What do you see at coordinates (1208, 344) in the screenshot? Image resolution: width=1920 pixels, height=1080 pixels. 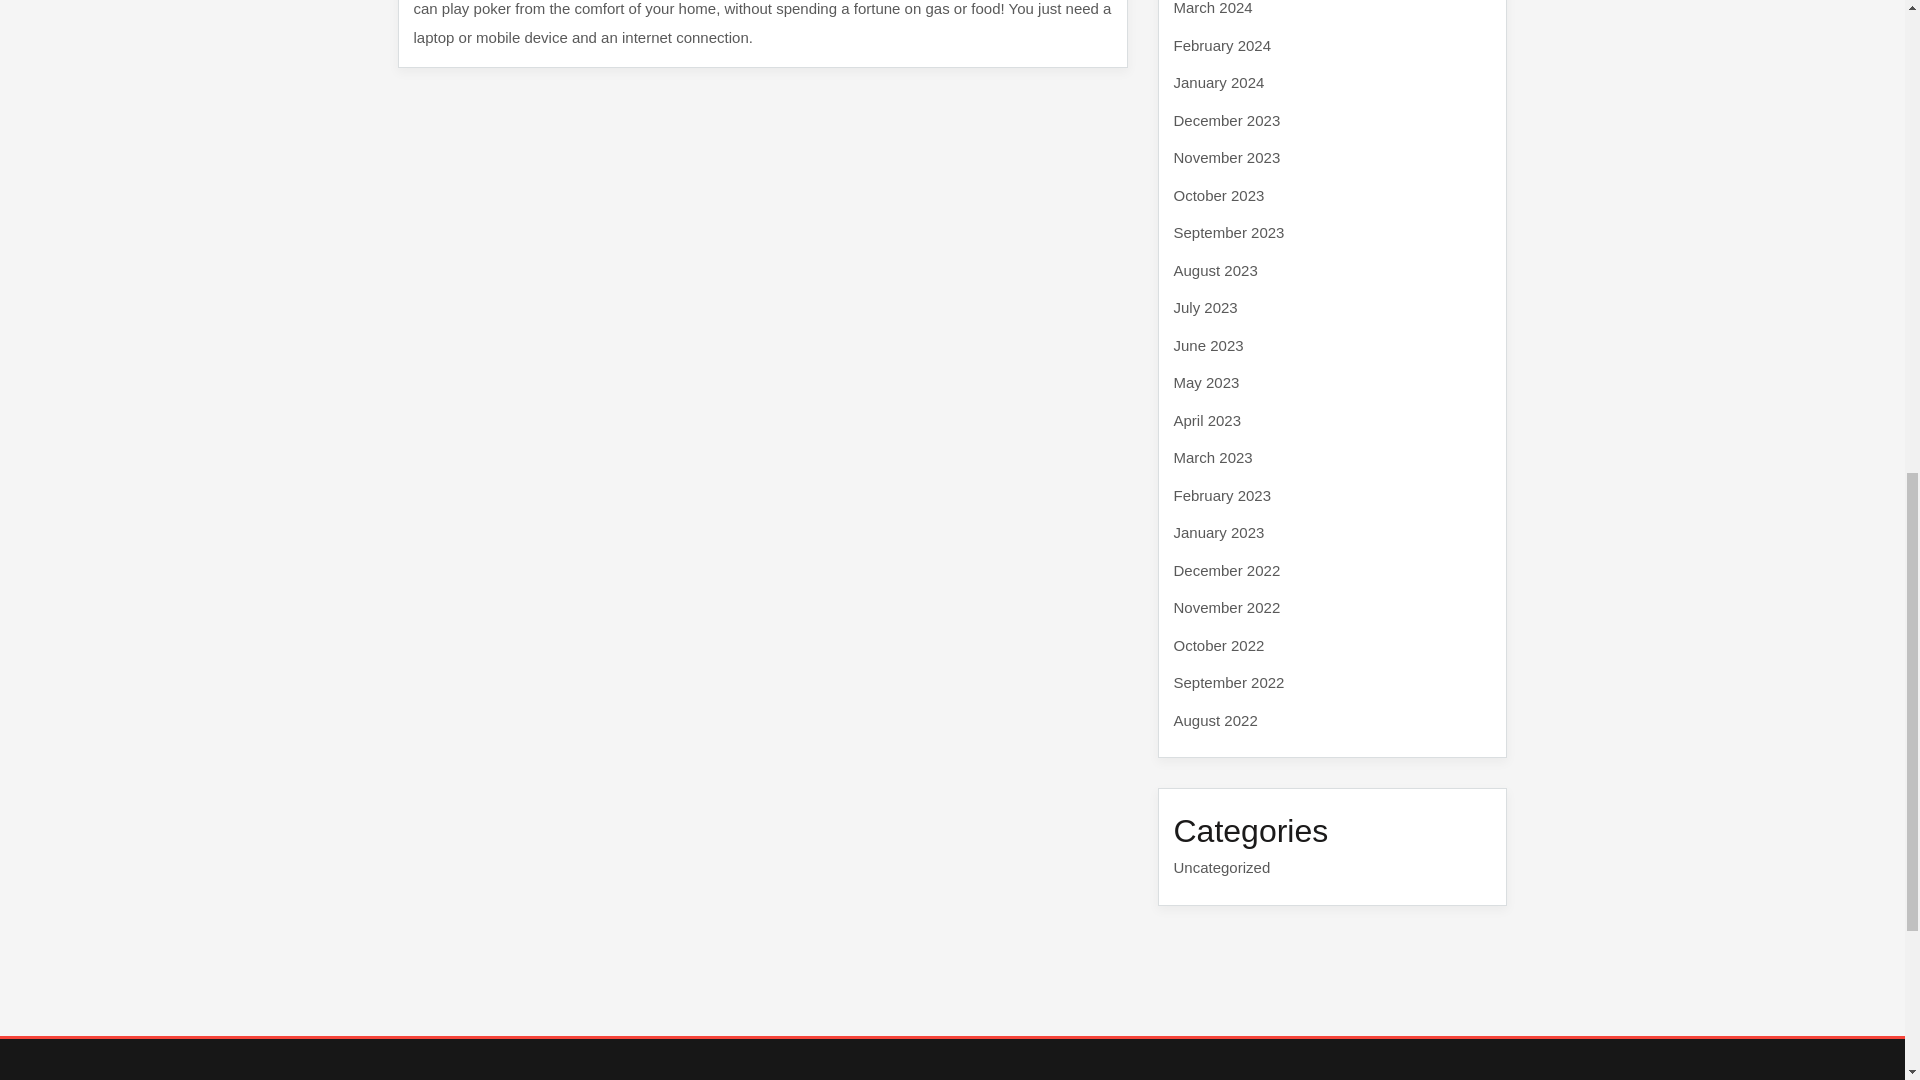 I see `June 2023` at bounding box center [1208, 344].